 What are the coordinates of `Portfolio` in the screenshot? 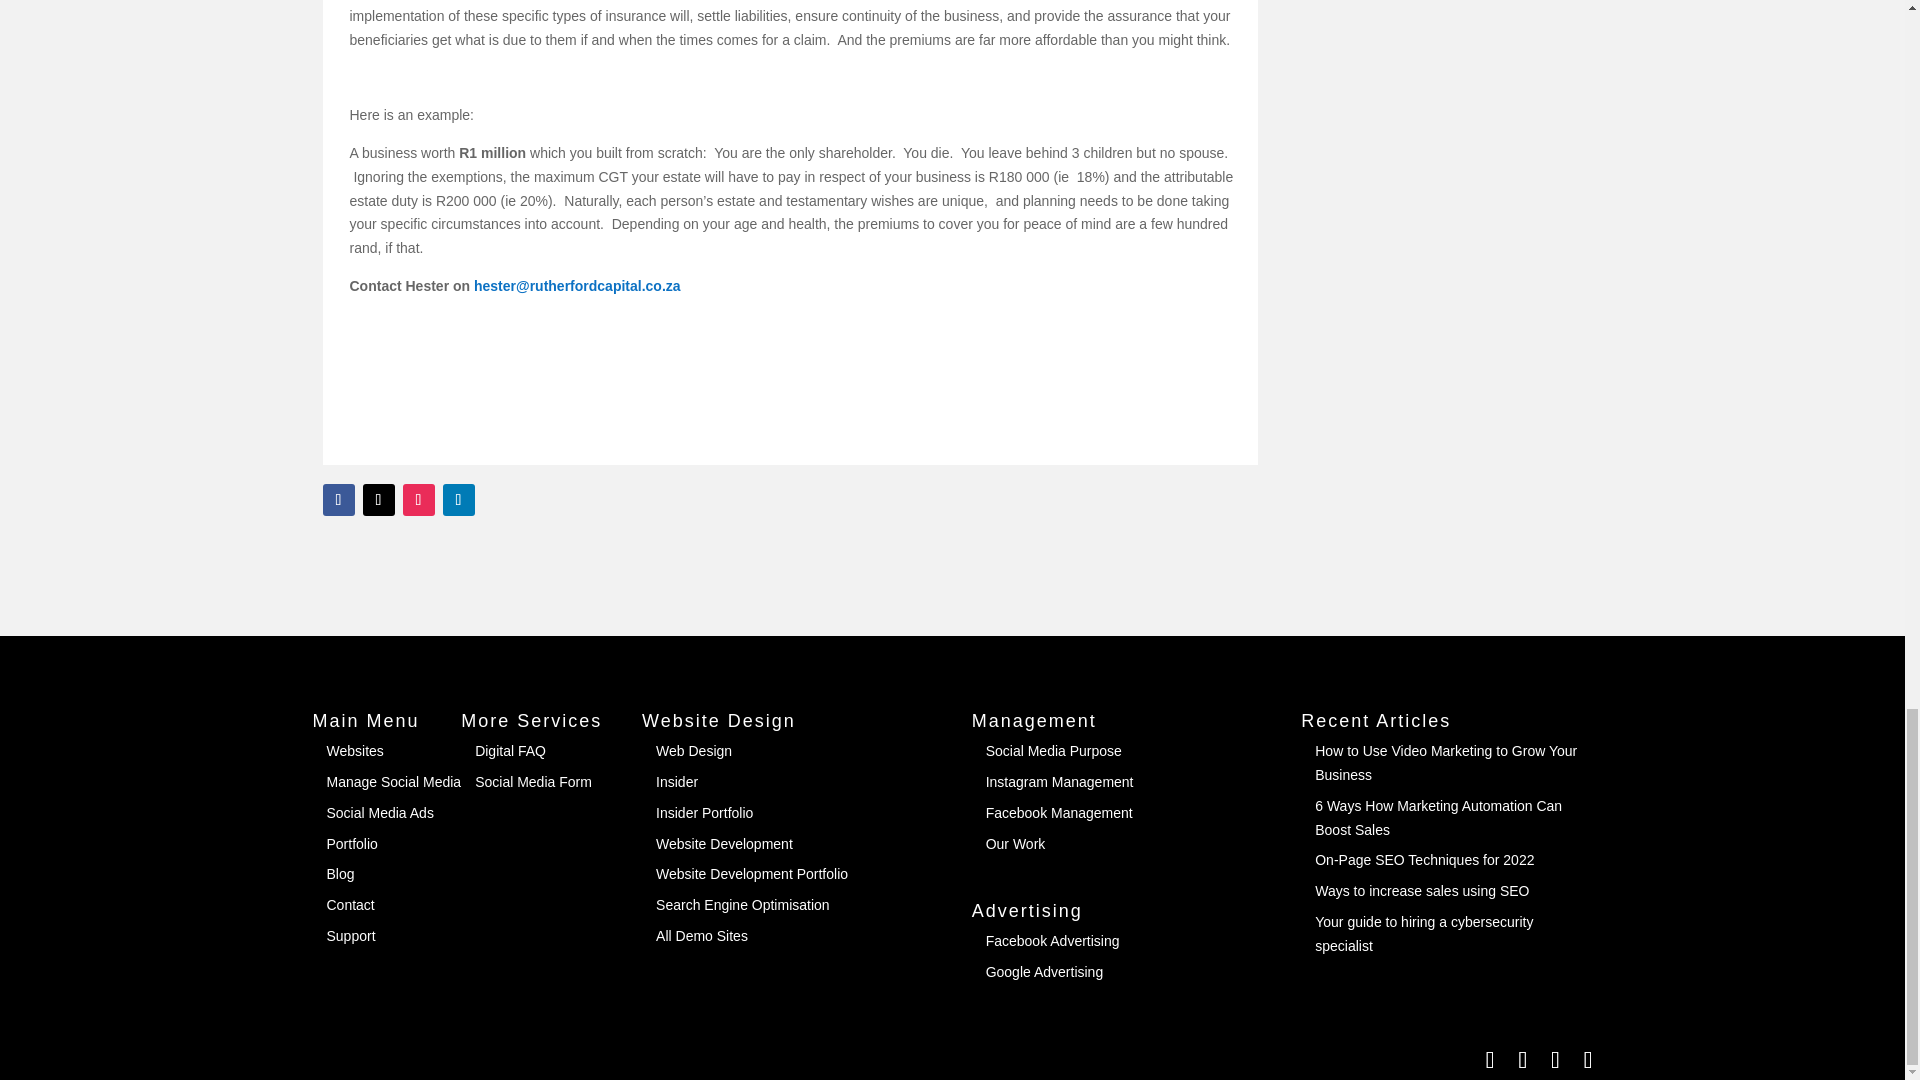 It's located at (351, 844).